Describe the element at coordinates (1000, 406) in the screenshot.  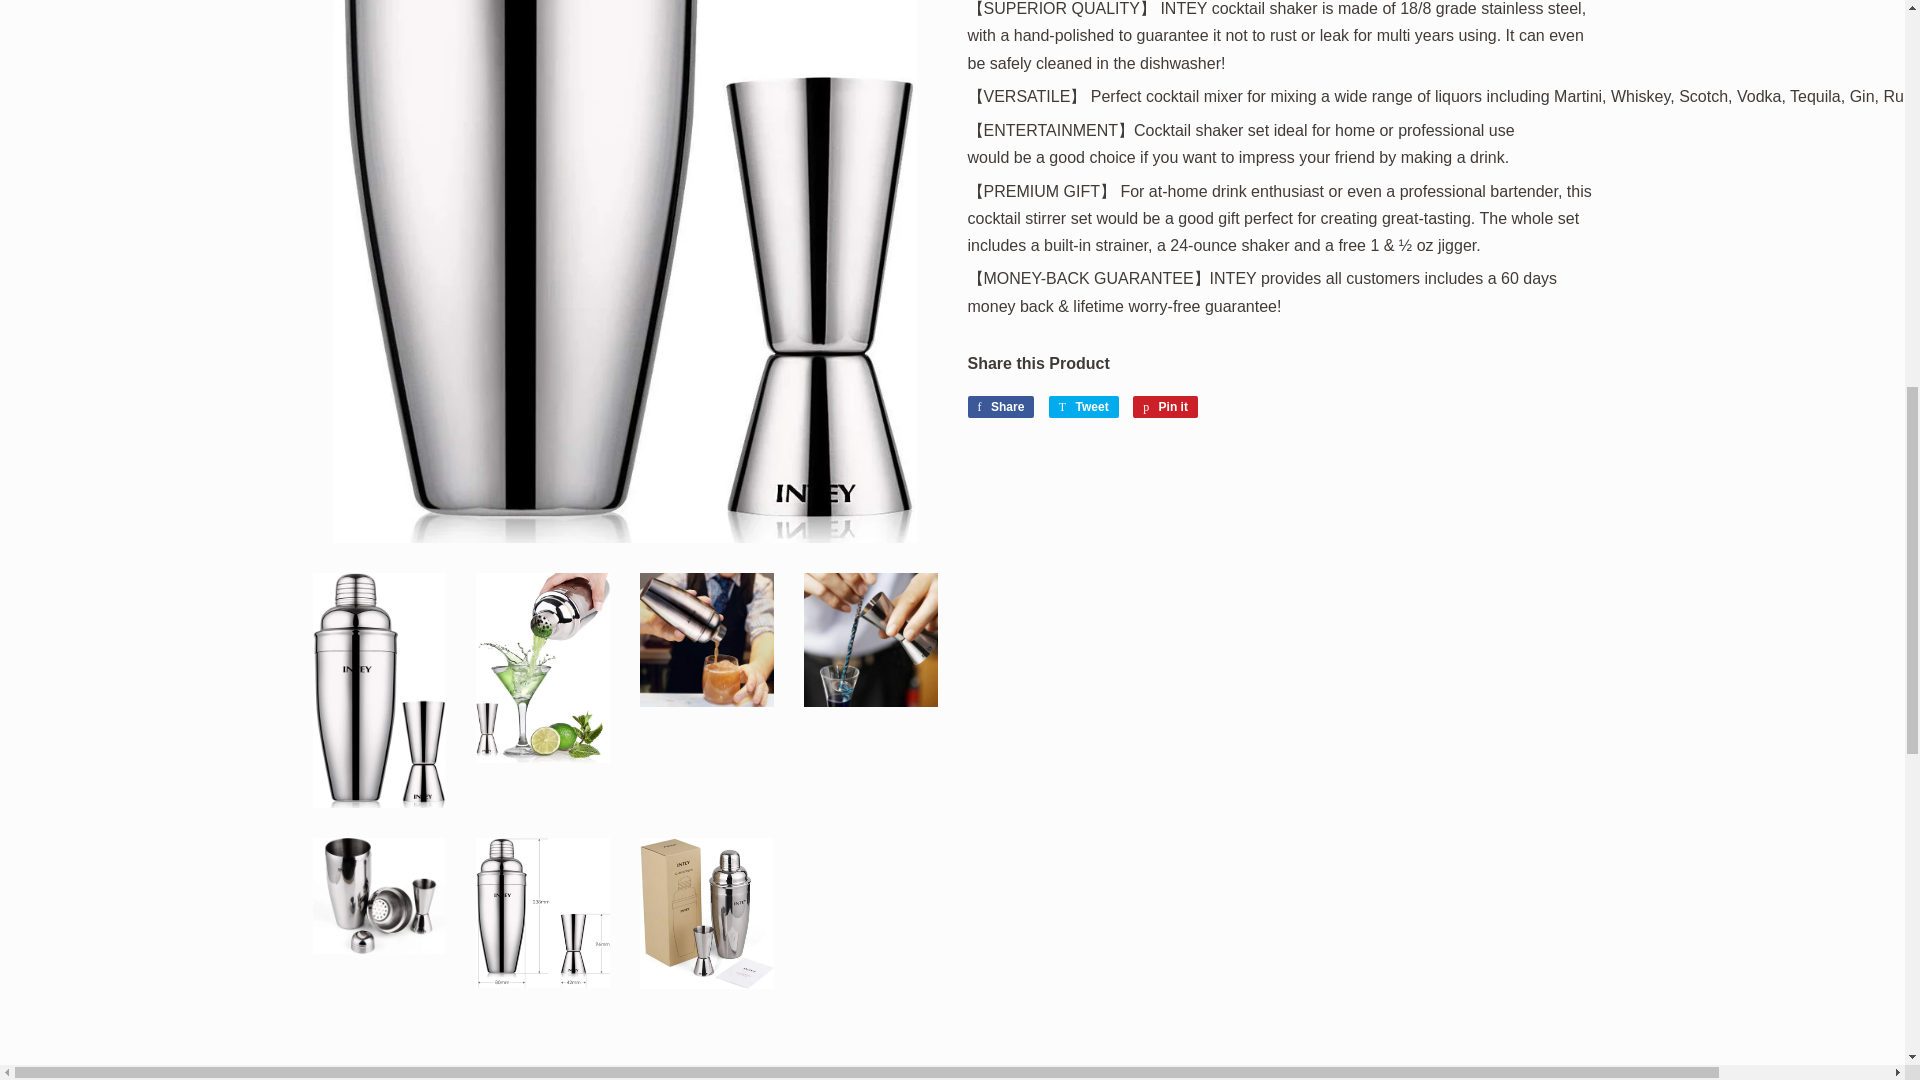
I see `Share on Facebook` at that location.